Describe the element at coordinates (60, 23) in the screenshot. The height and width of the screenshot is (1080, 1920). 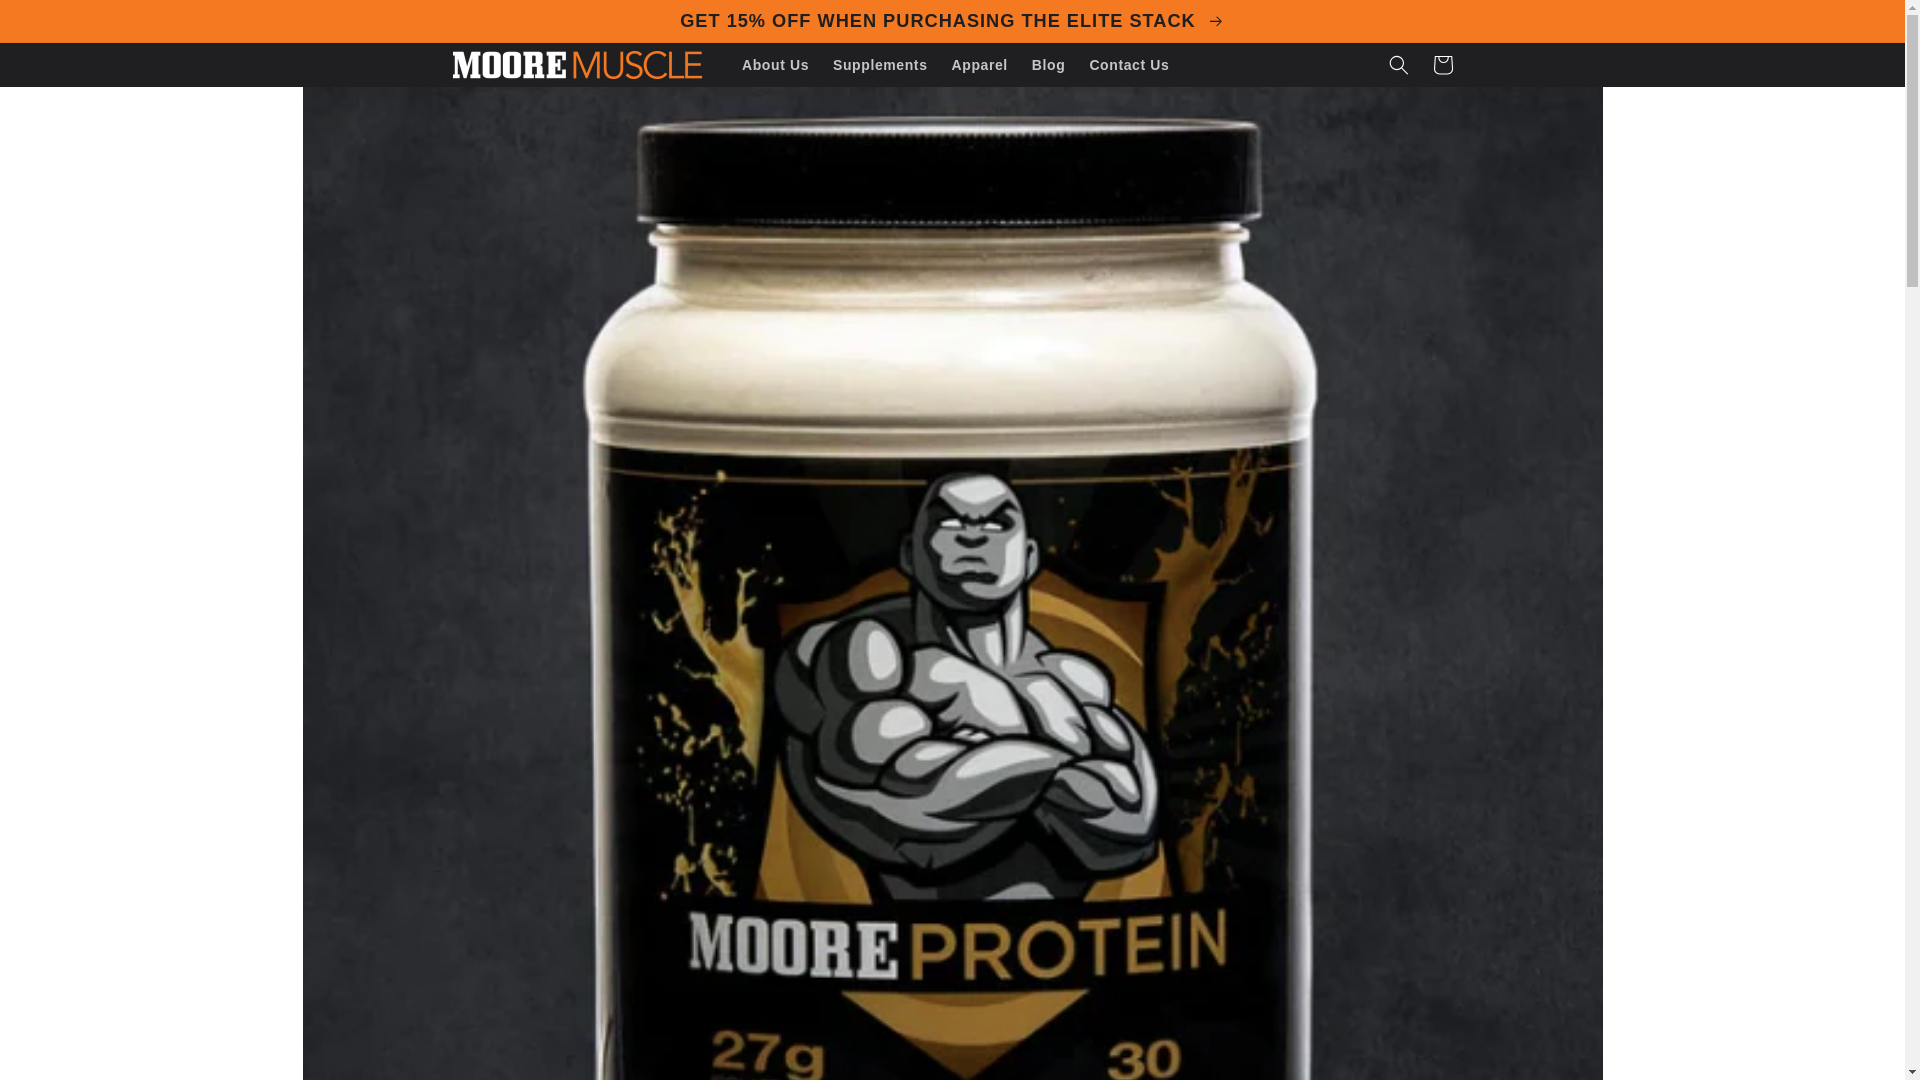
I see `Skip to content` at that location.